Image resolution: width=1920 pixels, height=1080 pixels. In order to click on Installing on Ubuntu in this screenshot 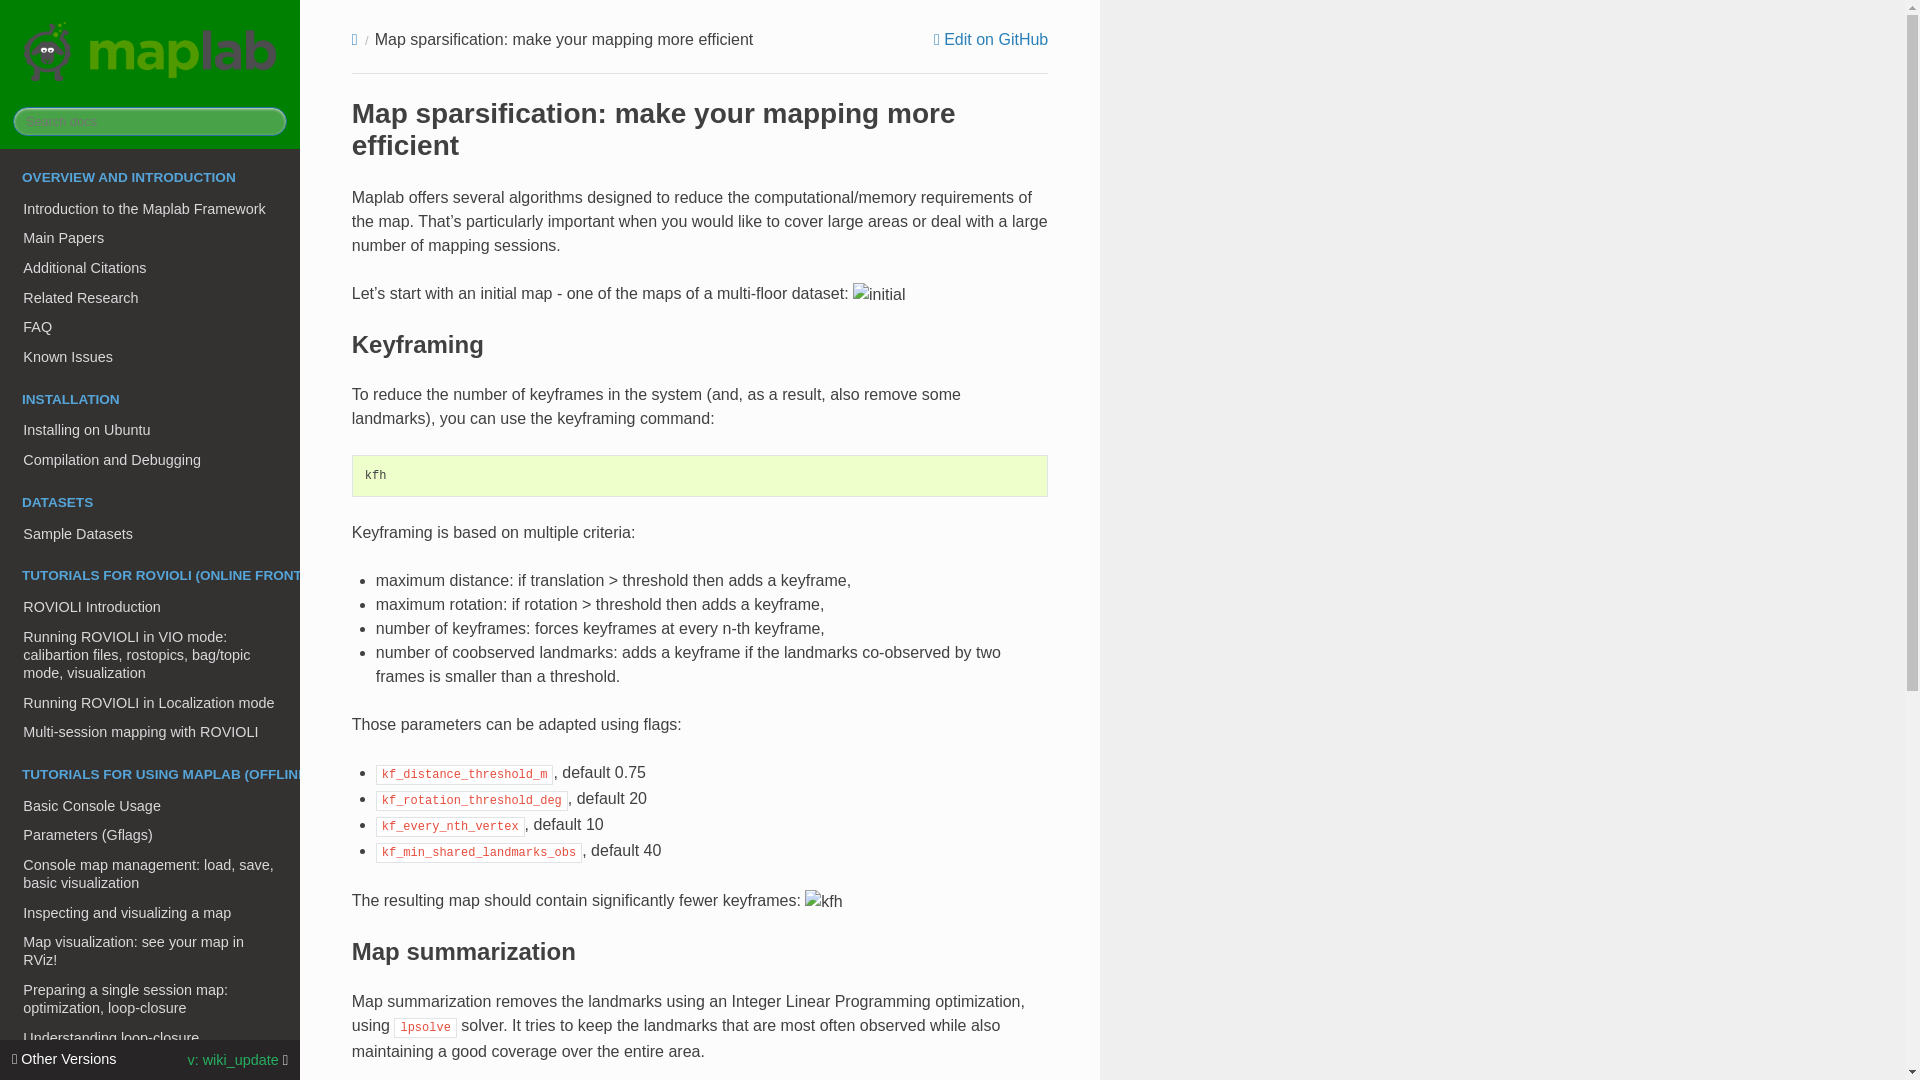, I will do `click(150, 430)`.